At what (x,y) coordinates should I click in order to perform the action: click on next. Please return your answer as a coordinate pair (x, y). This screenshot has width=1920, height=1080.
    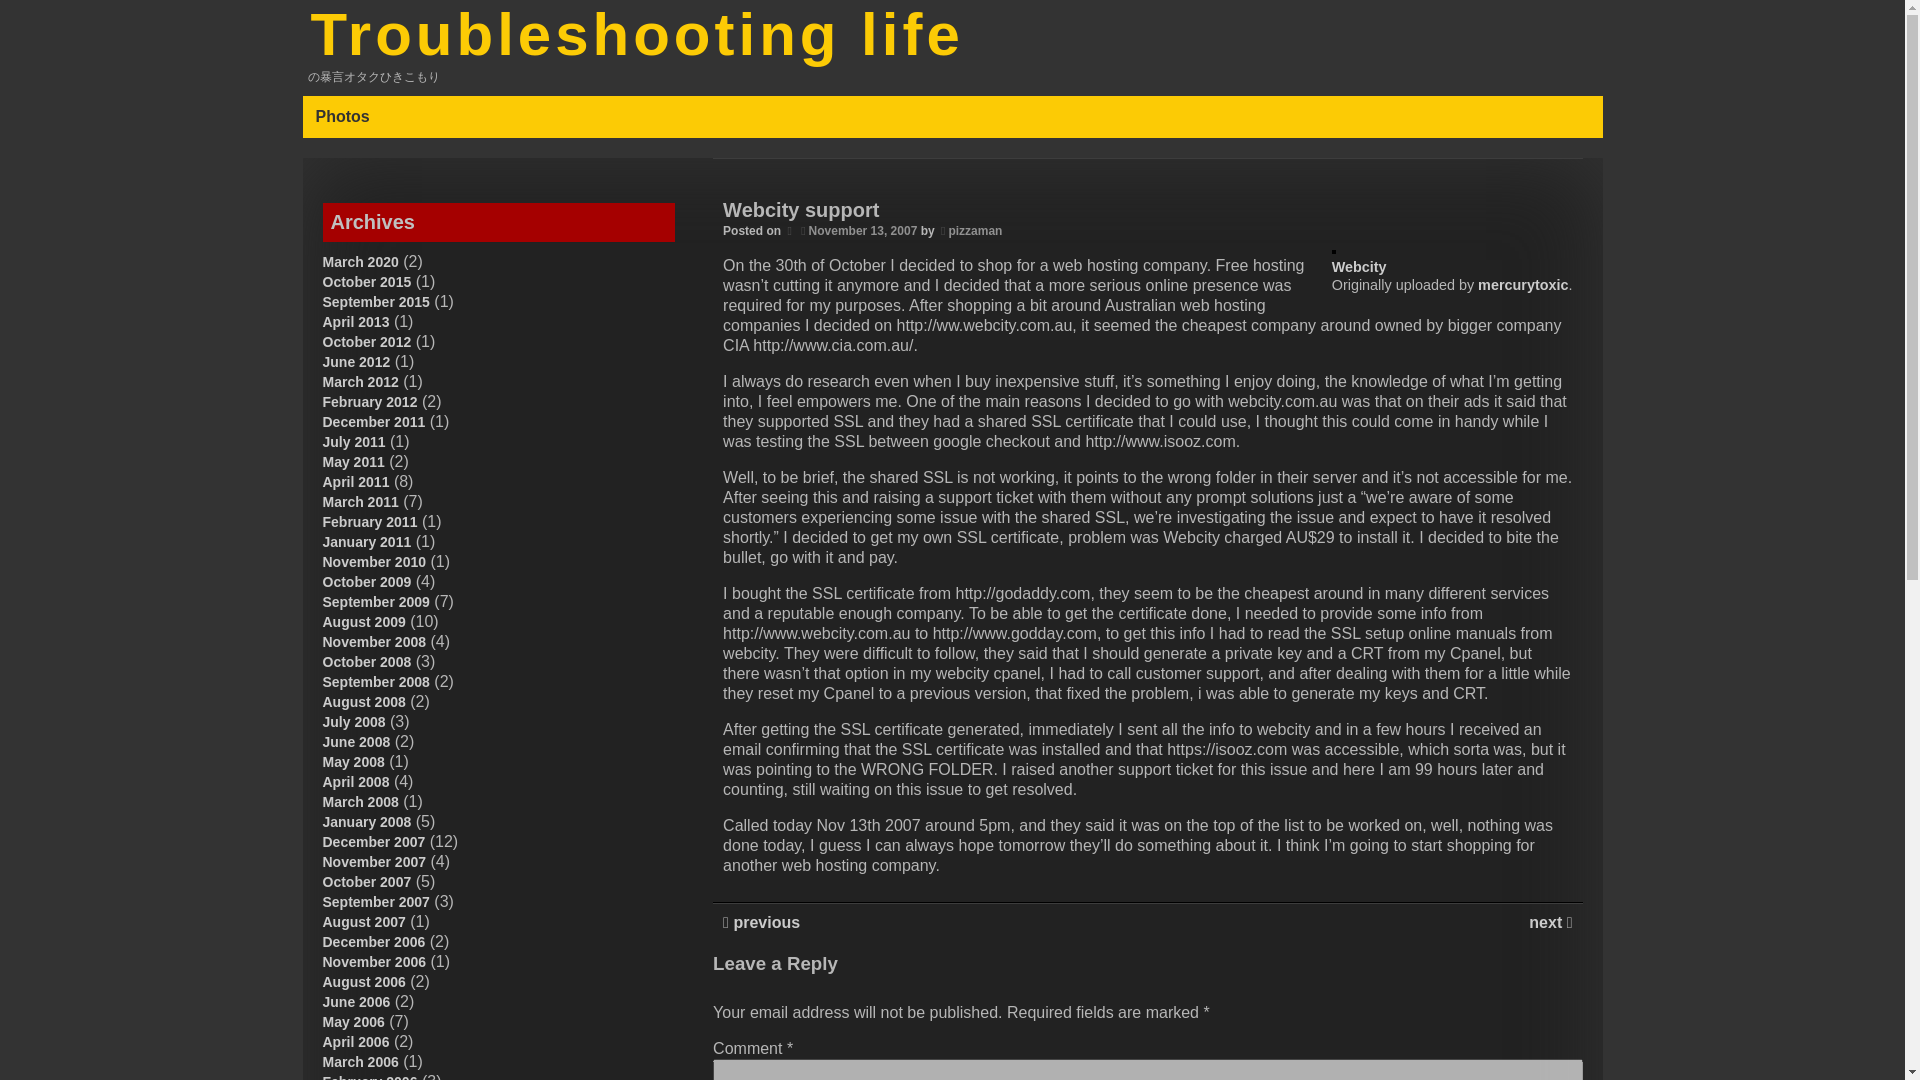
    Looking at the image, I should click on (1547, 922).